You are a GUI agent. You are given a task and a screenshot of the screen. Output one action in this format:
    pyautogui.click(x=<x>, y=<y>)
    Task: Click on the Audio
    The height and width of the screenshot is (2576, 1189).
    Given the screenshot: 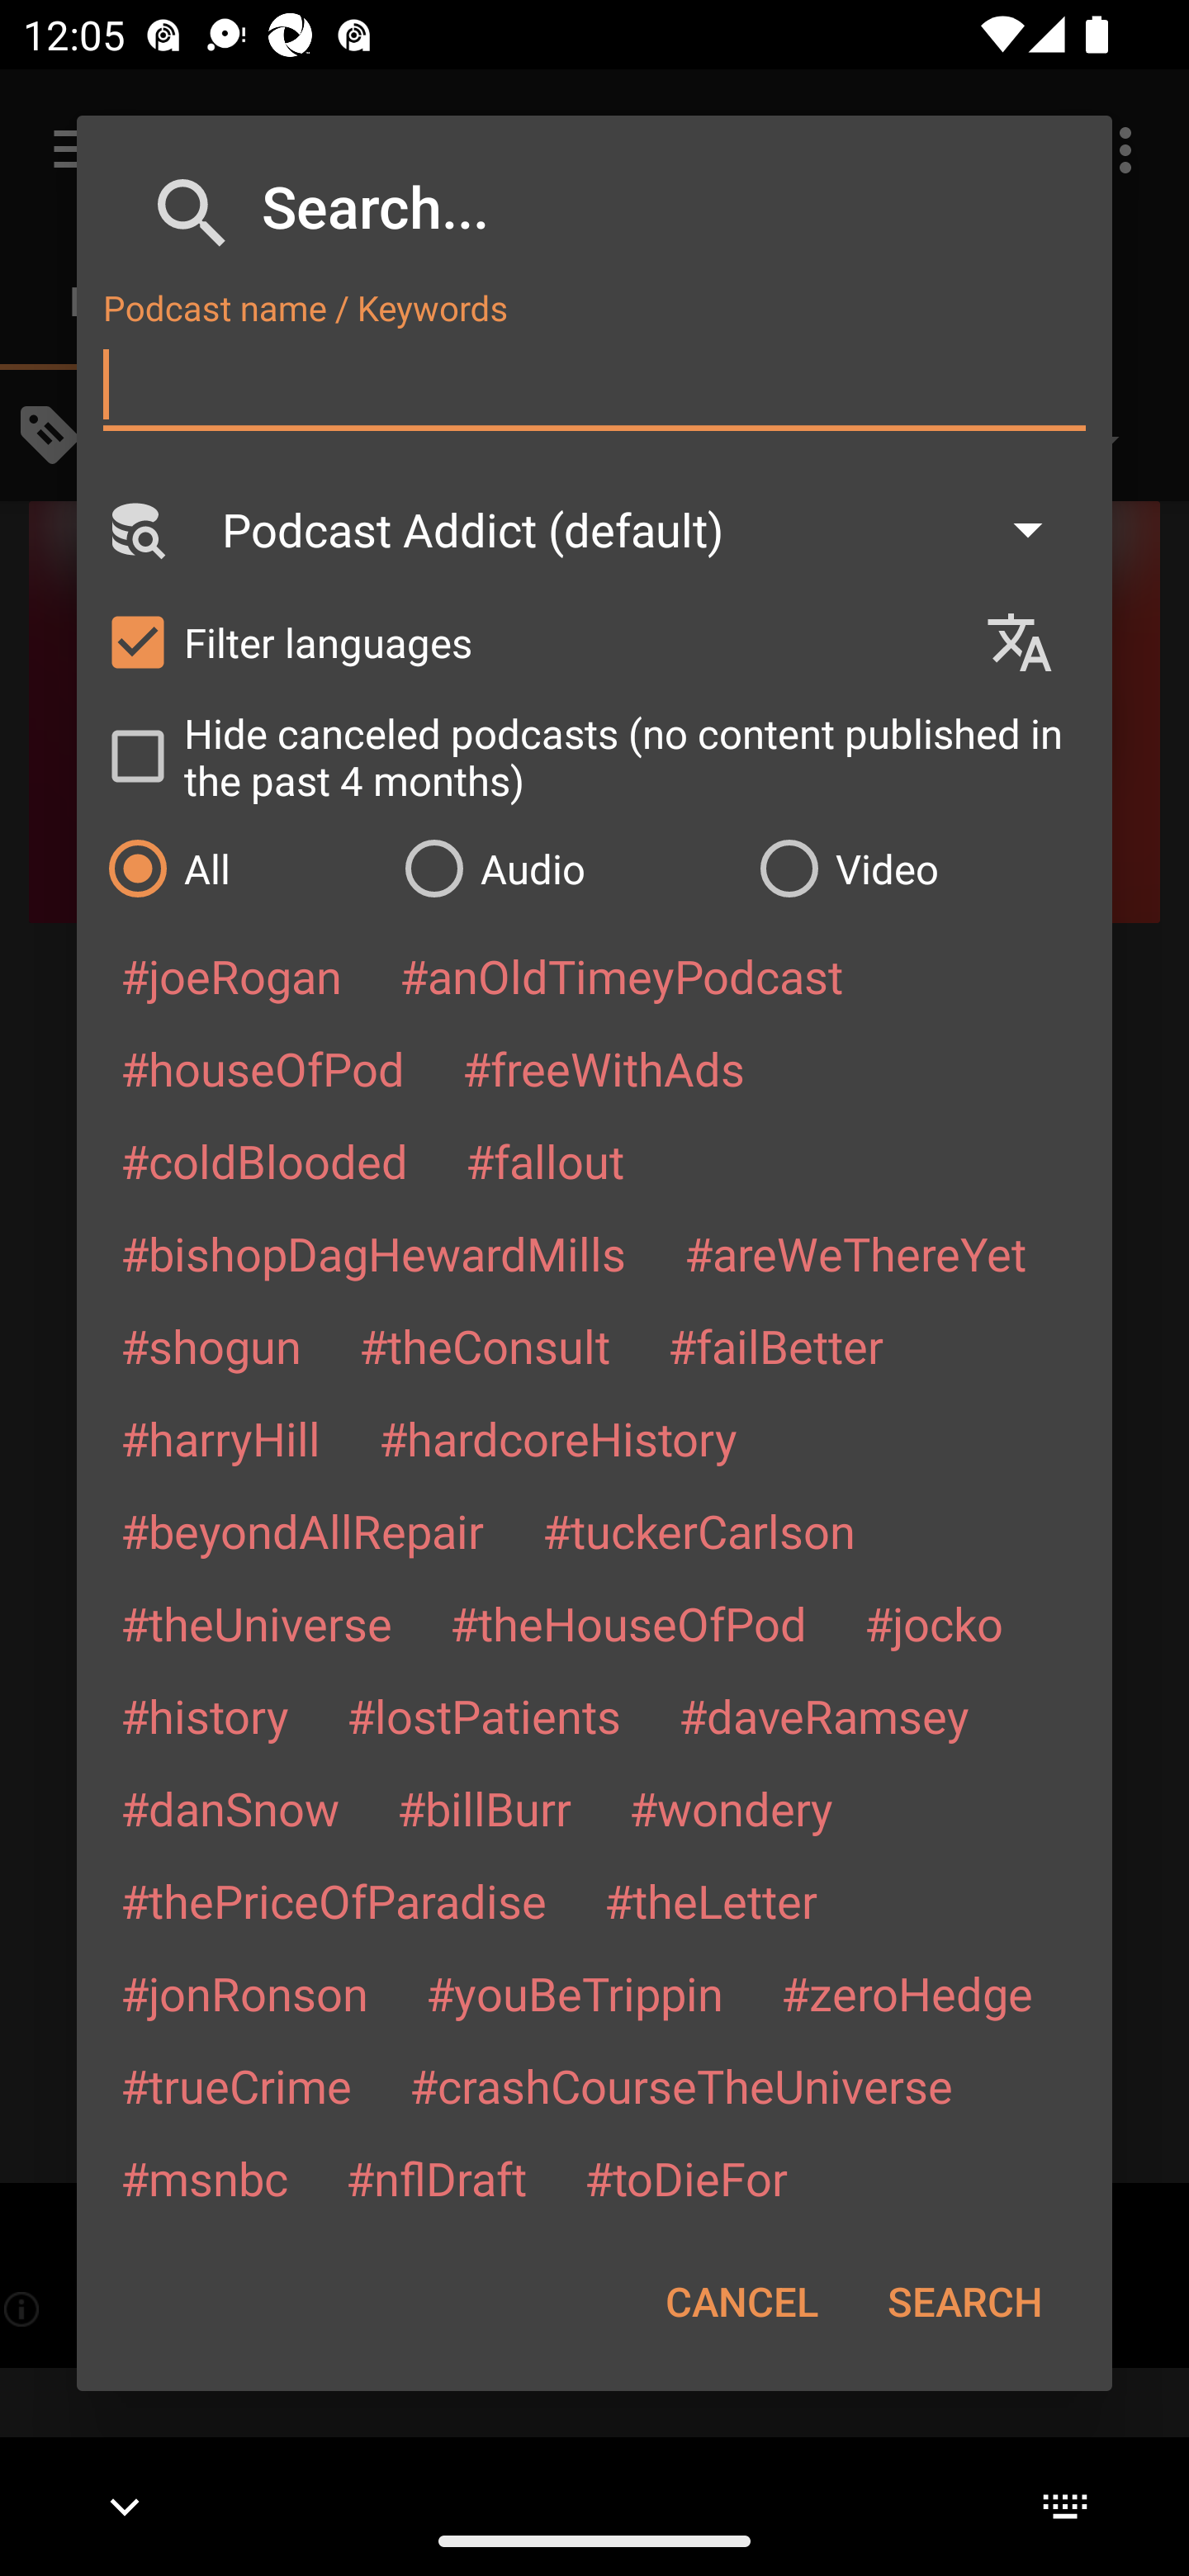 What is the action you would take?
    pyautogui.click(x=565, y=868)
    